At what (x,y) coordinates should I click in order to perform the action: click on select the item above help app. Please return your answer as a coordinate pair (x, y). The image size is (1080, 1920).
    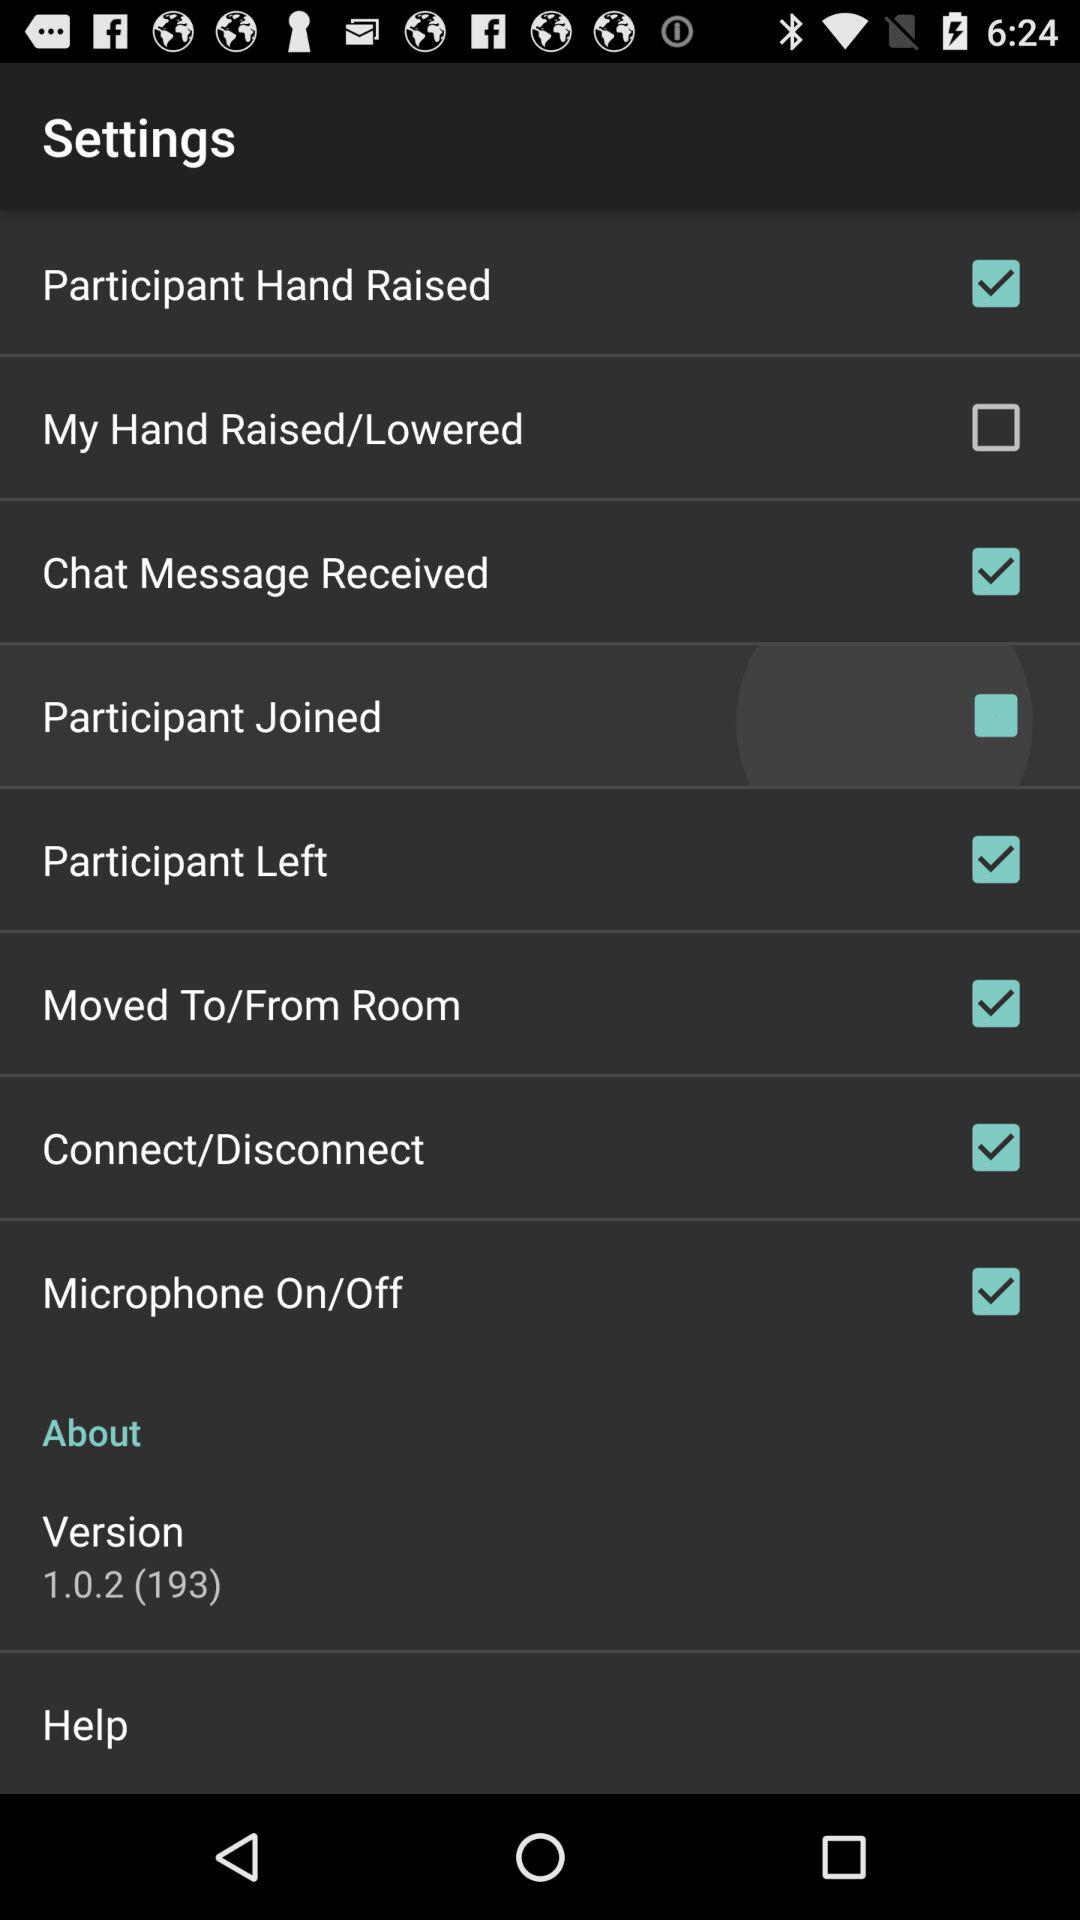
    Looking at the image, I should click on (132, 1582).